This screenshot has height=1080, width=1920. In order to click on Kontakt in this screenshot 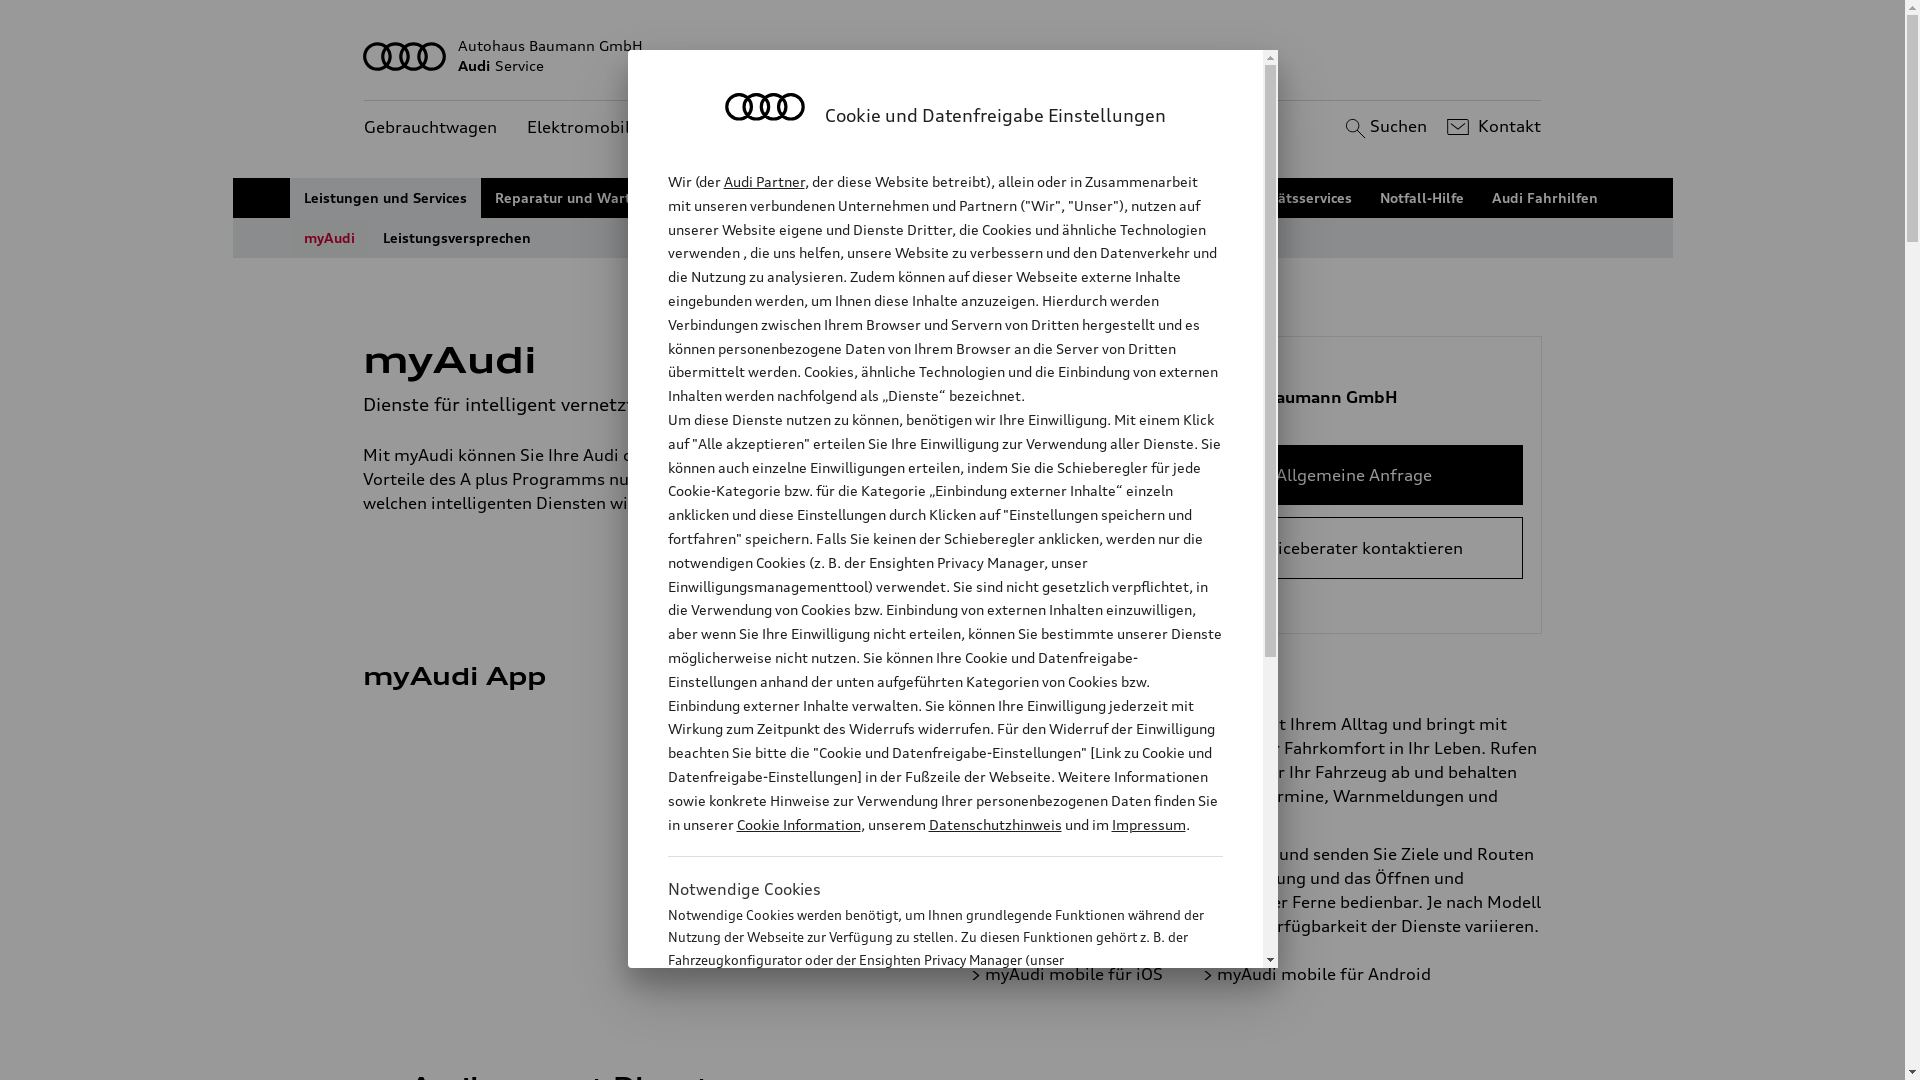, I will do `click(1492, 127)`.